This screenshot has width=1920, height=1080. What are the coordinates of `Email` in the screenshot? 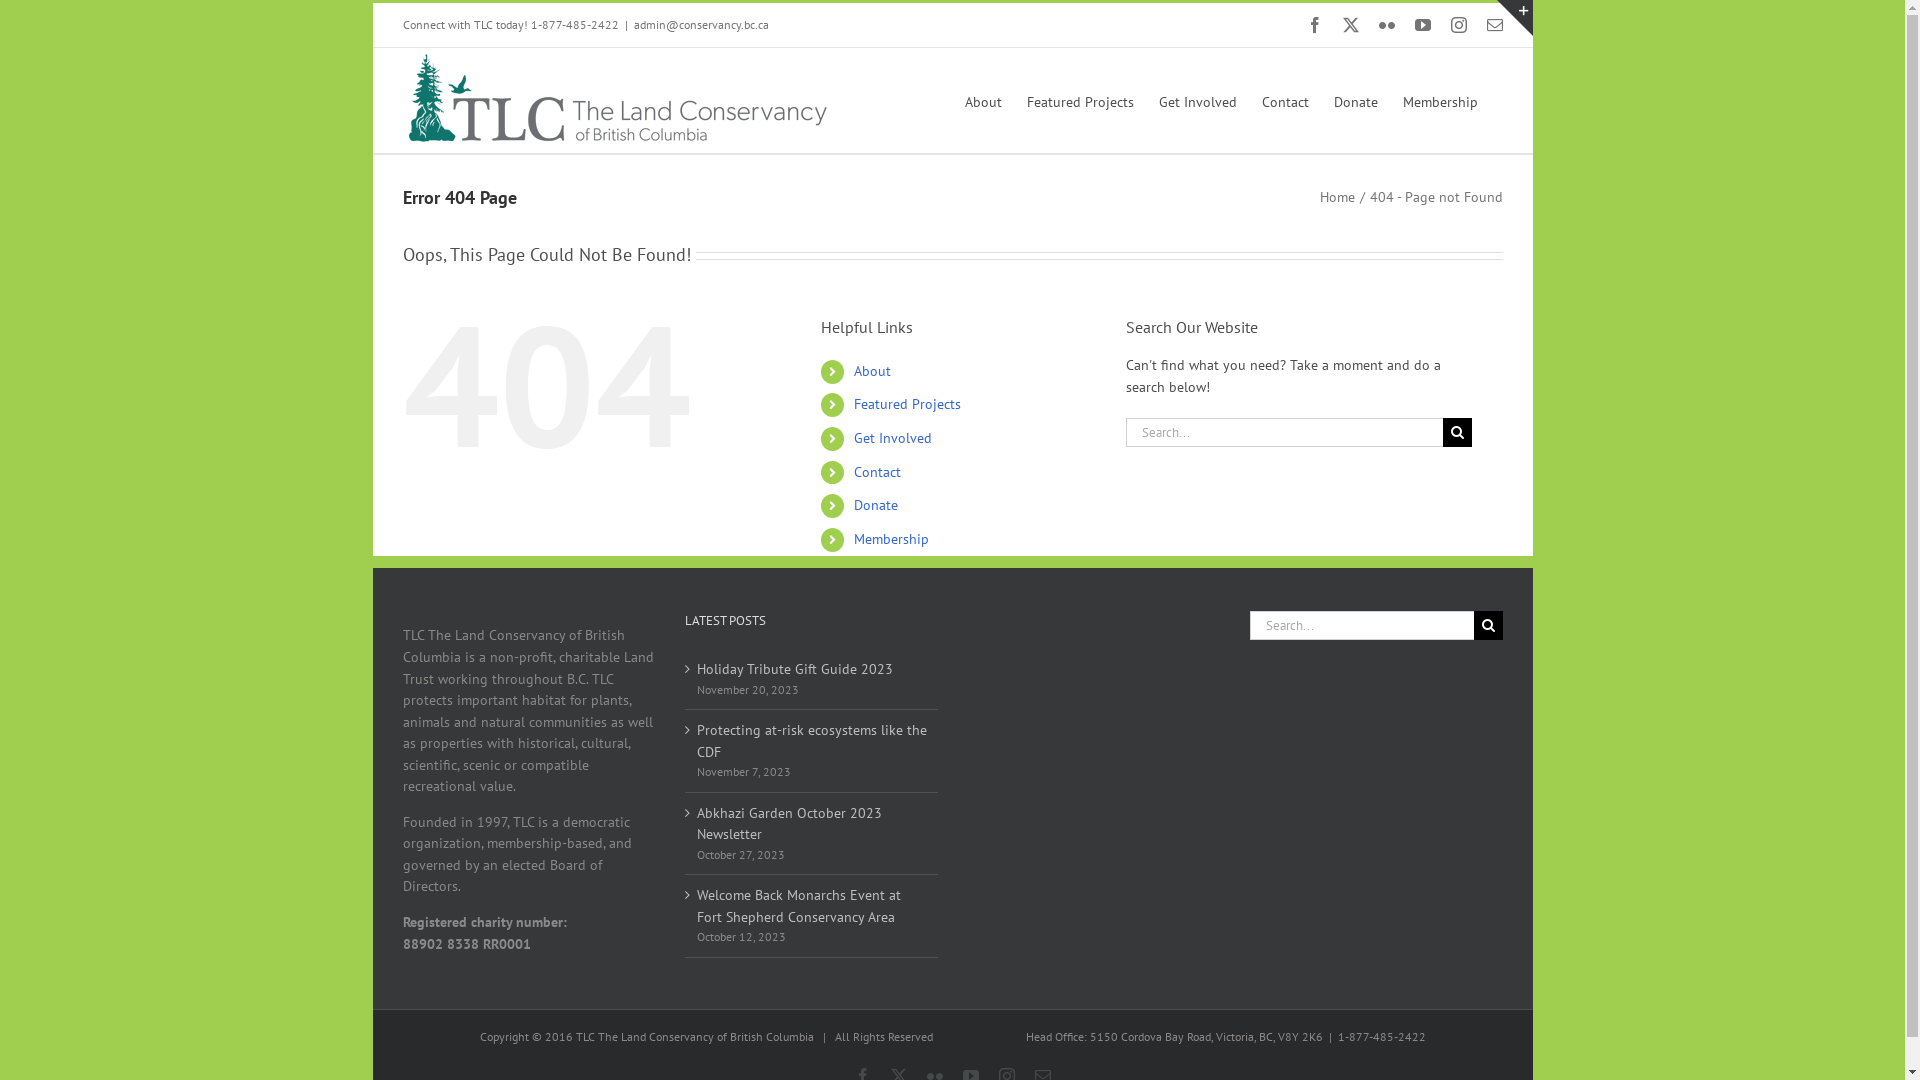 It's located at (1494, 25).